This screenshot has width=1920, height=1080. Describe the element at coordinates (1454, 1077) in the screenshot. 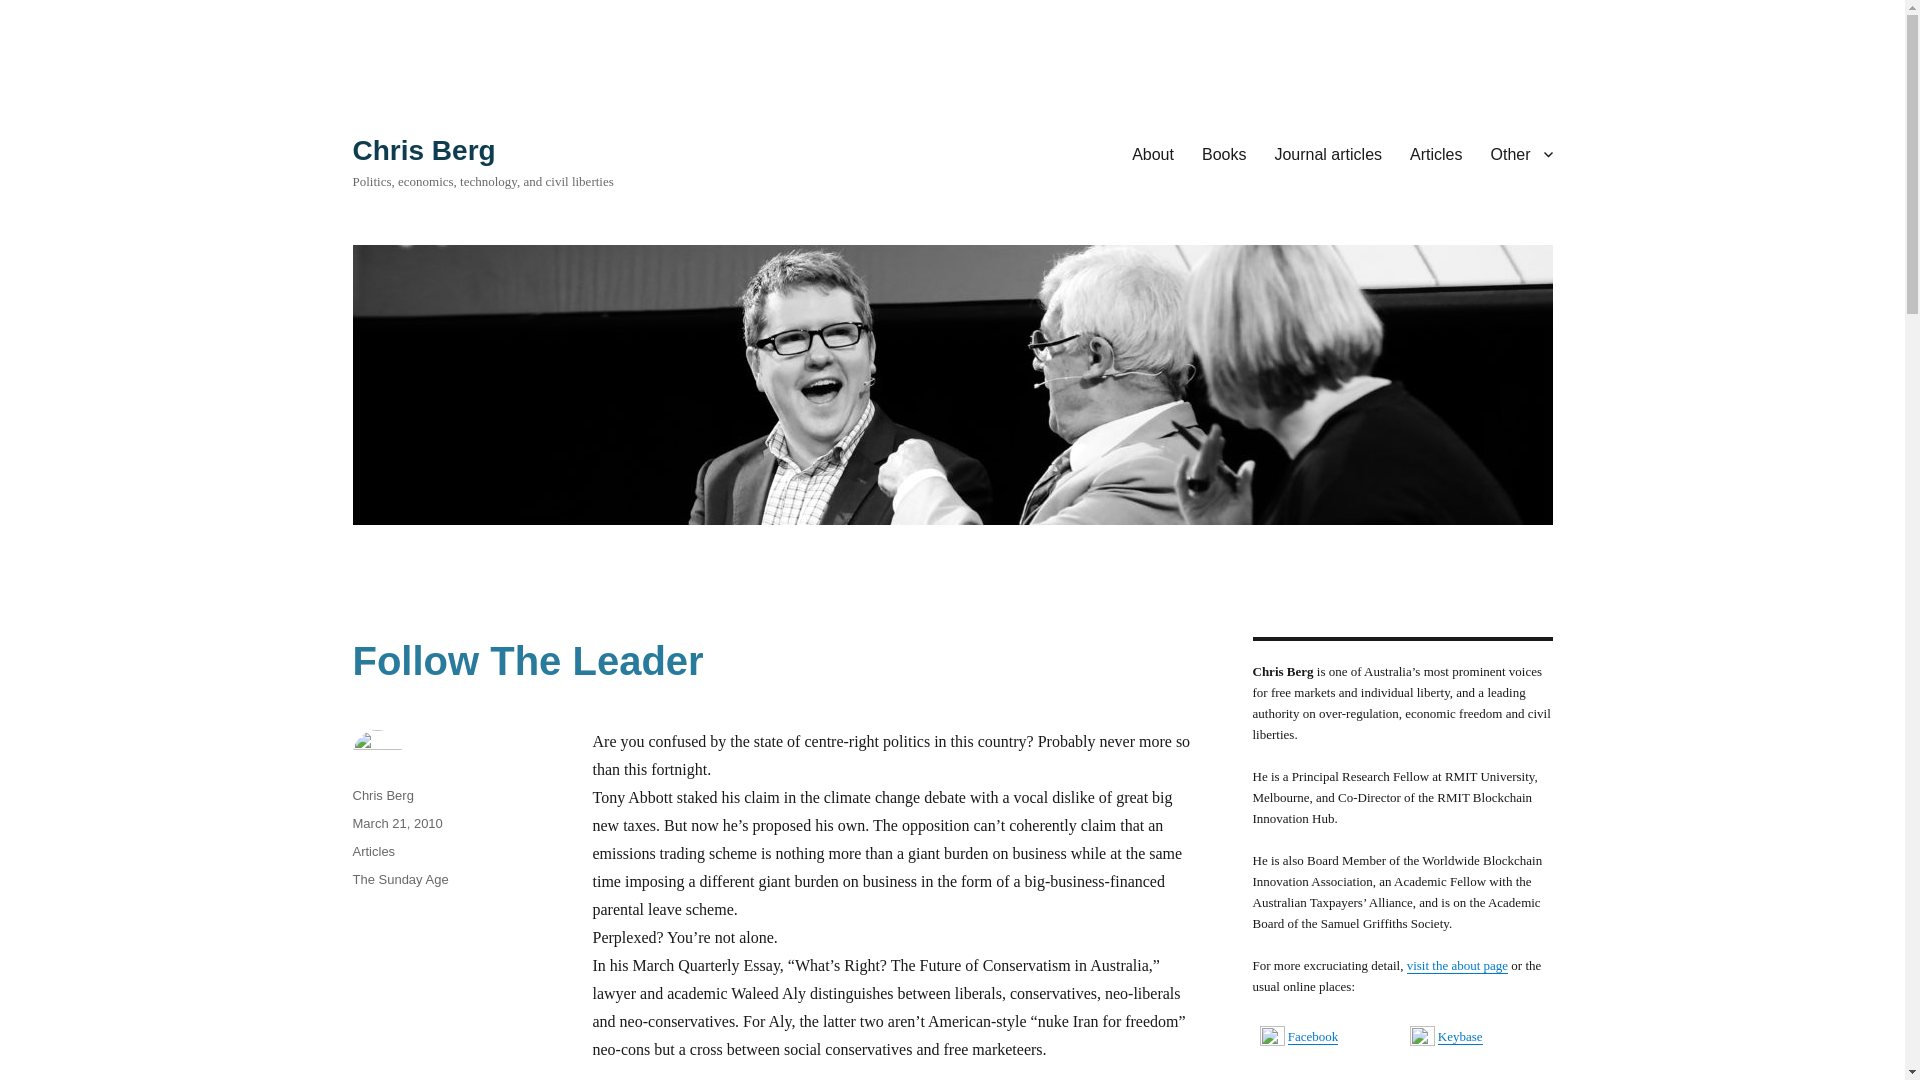

I see `SSRN` at that location.